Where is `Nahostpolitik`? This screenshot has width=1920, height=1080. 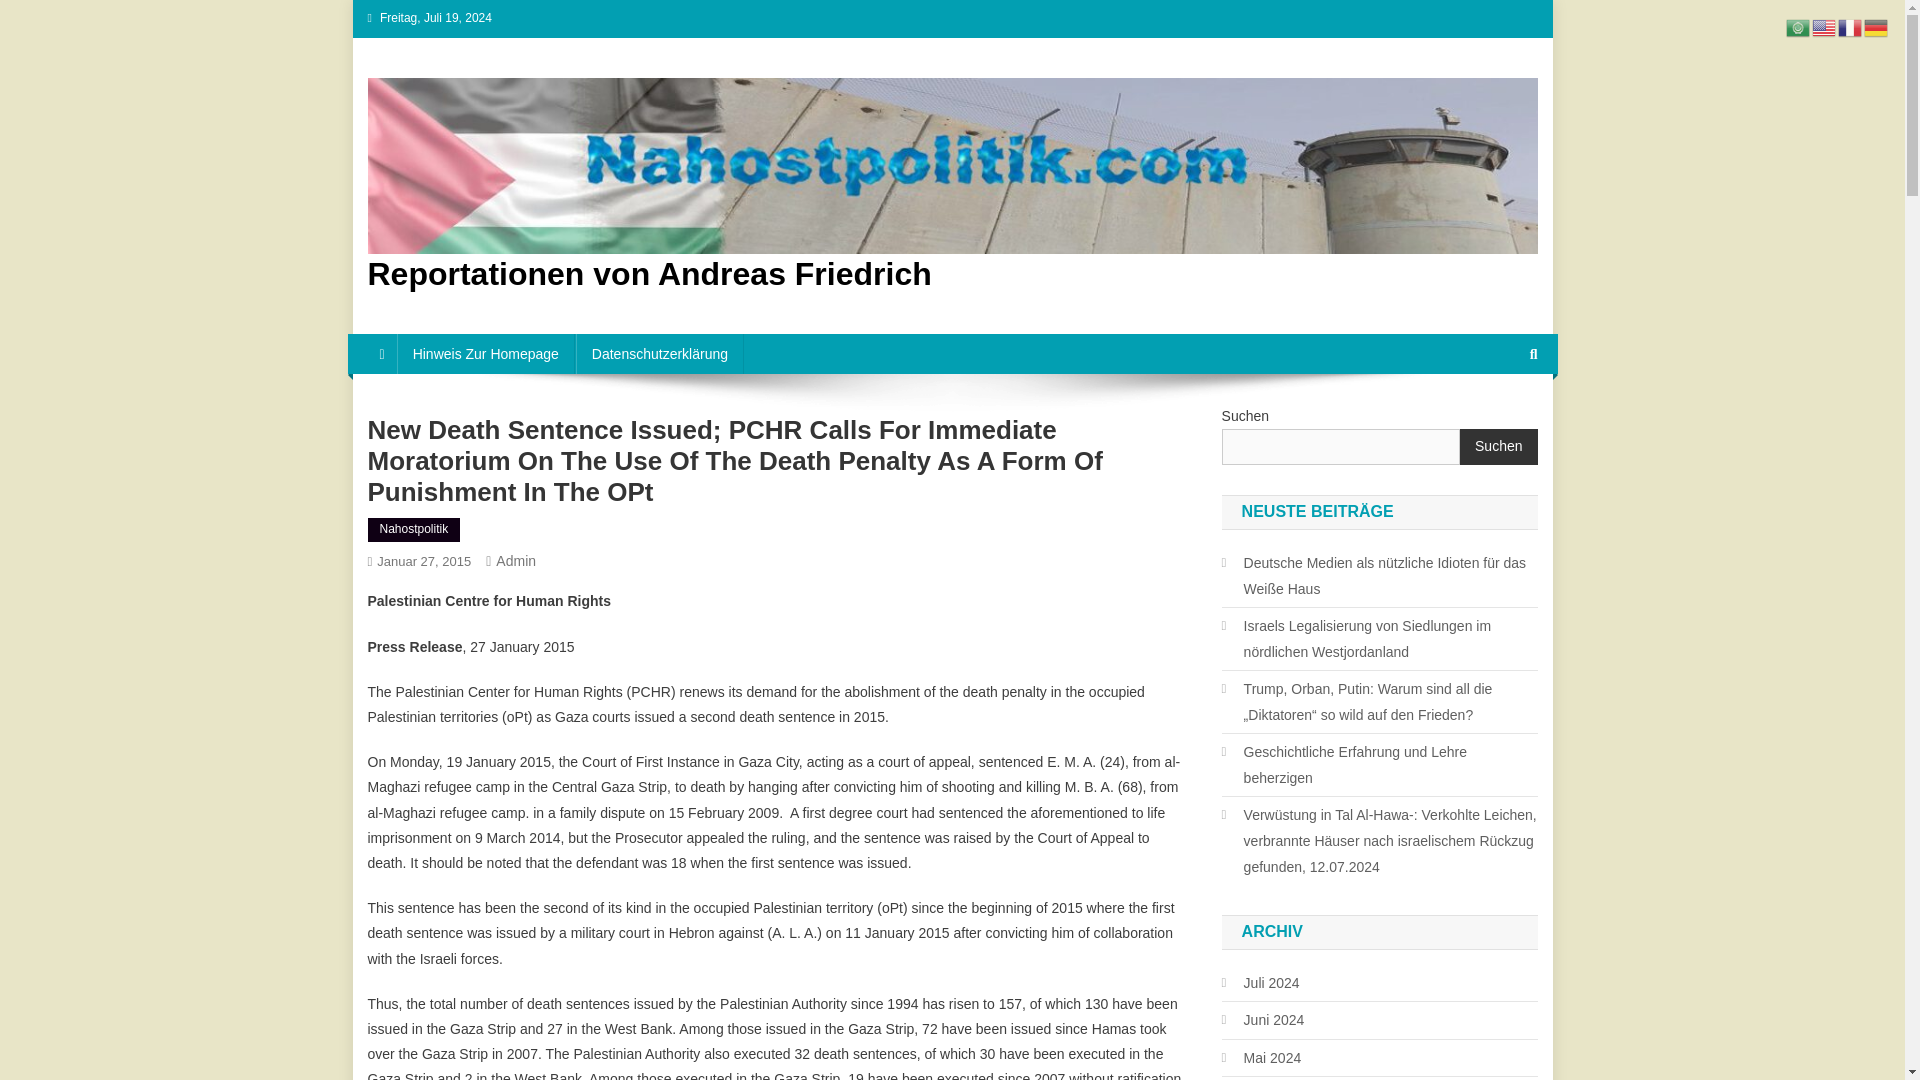 Nahostpolitik is located at coordinates (414, 530).